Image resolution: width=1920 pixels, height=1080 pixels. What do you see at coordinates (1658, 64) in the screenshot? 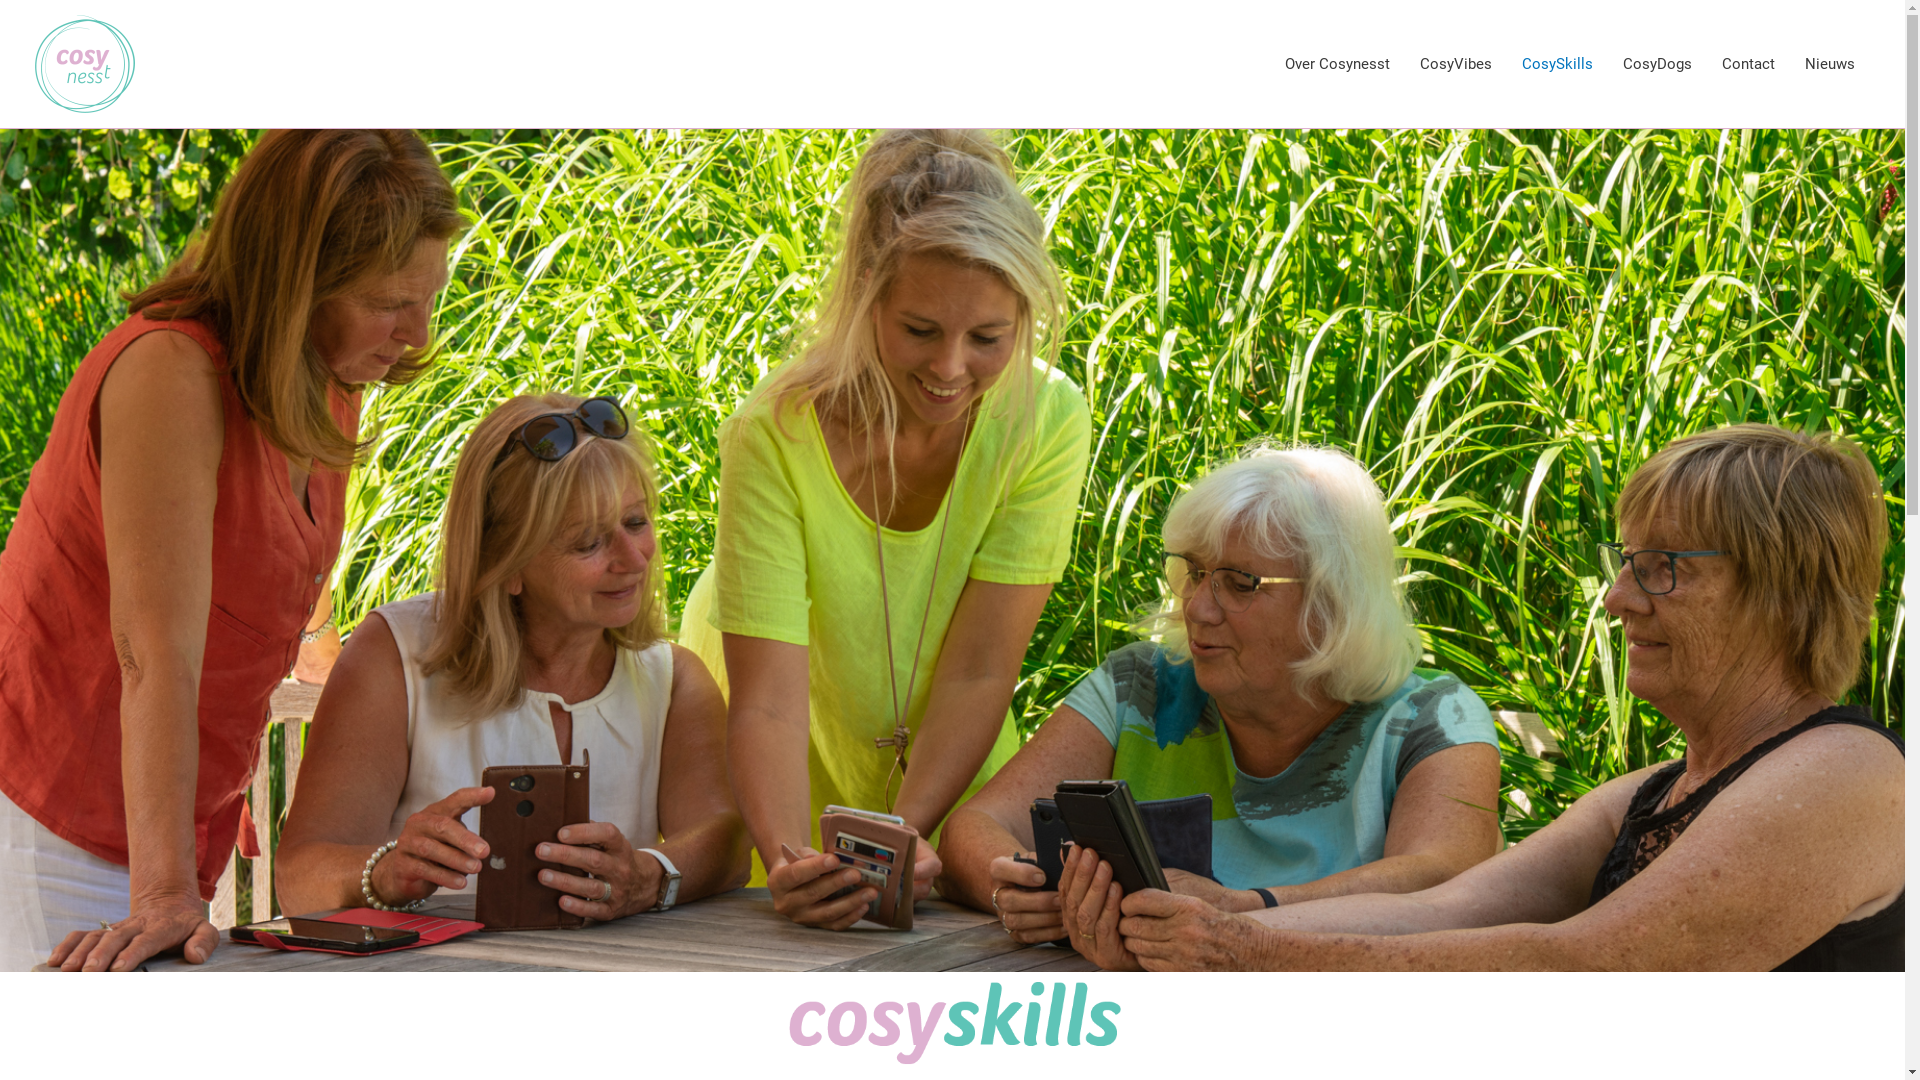
I see `CosyDogs` at bounding box center [1658, 64].